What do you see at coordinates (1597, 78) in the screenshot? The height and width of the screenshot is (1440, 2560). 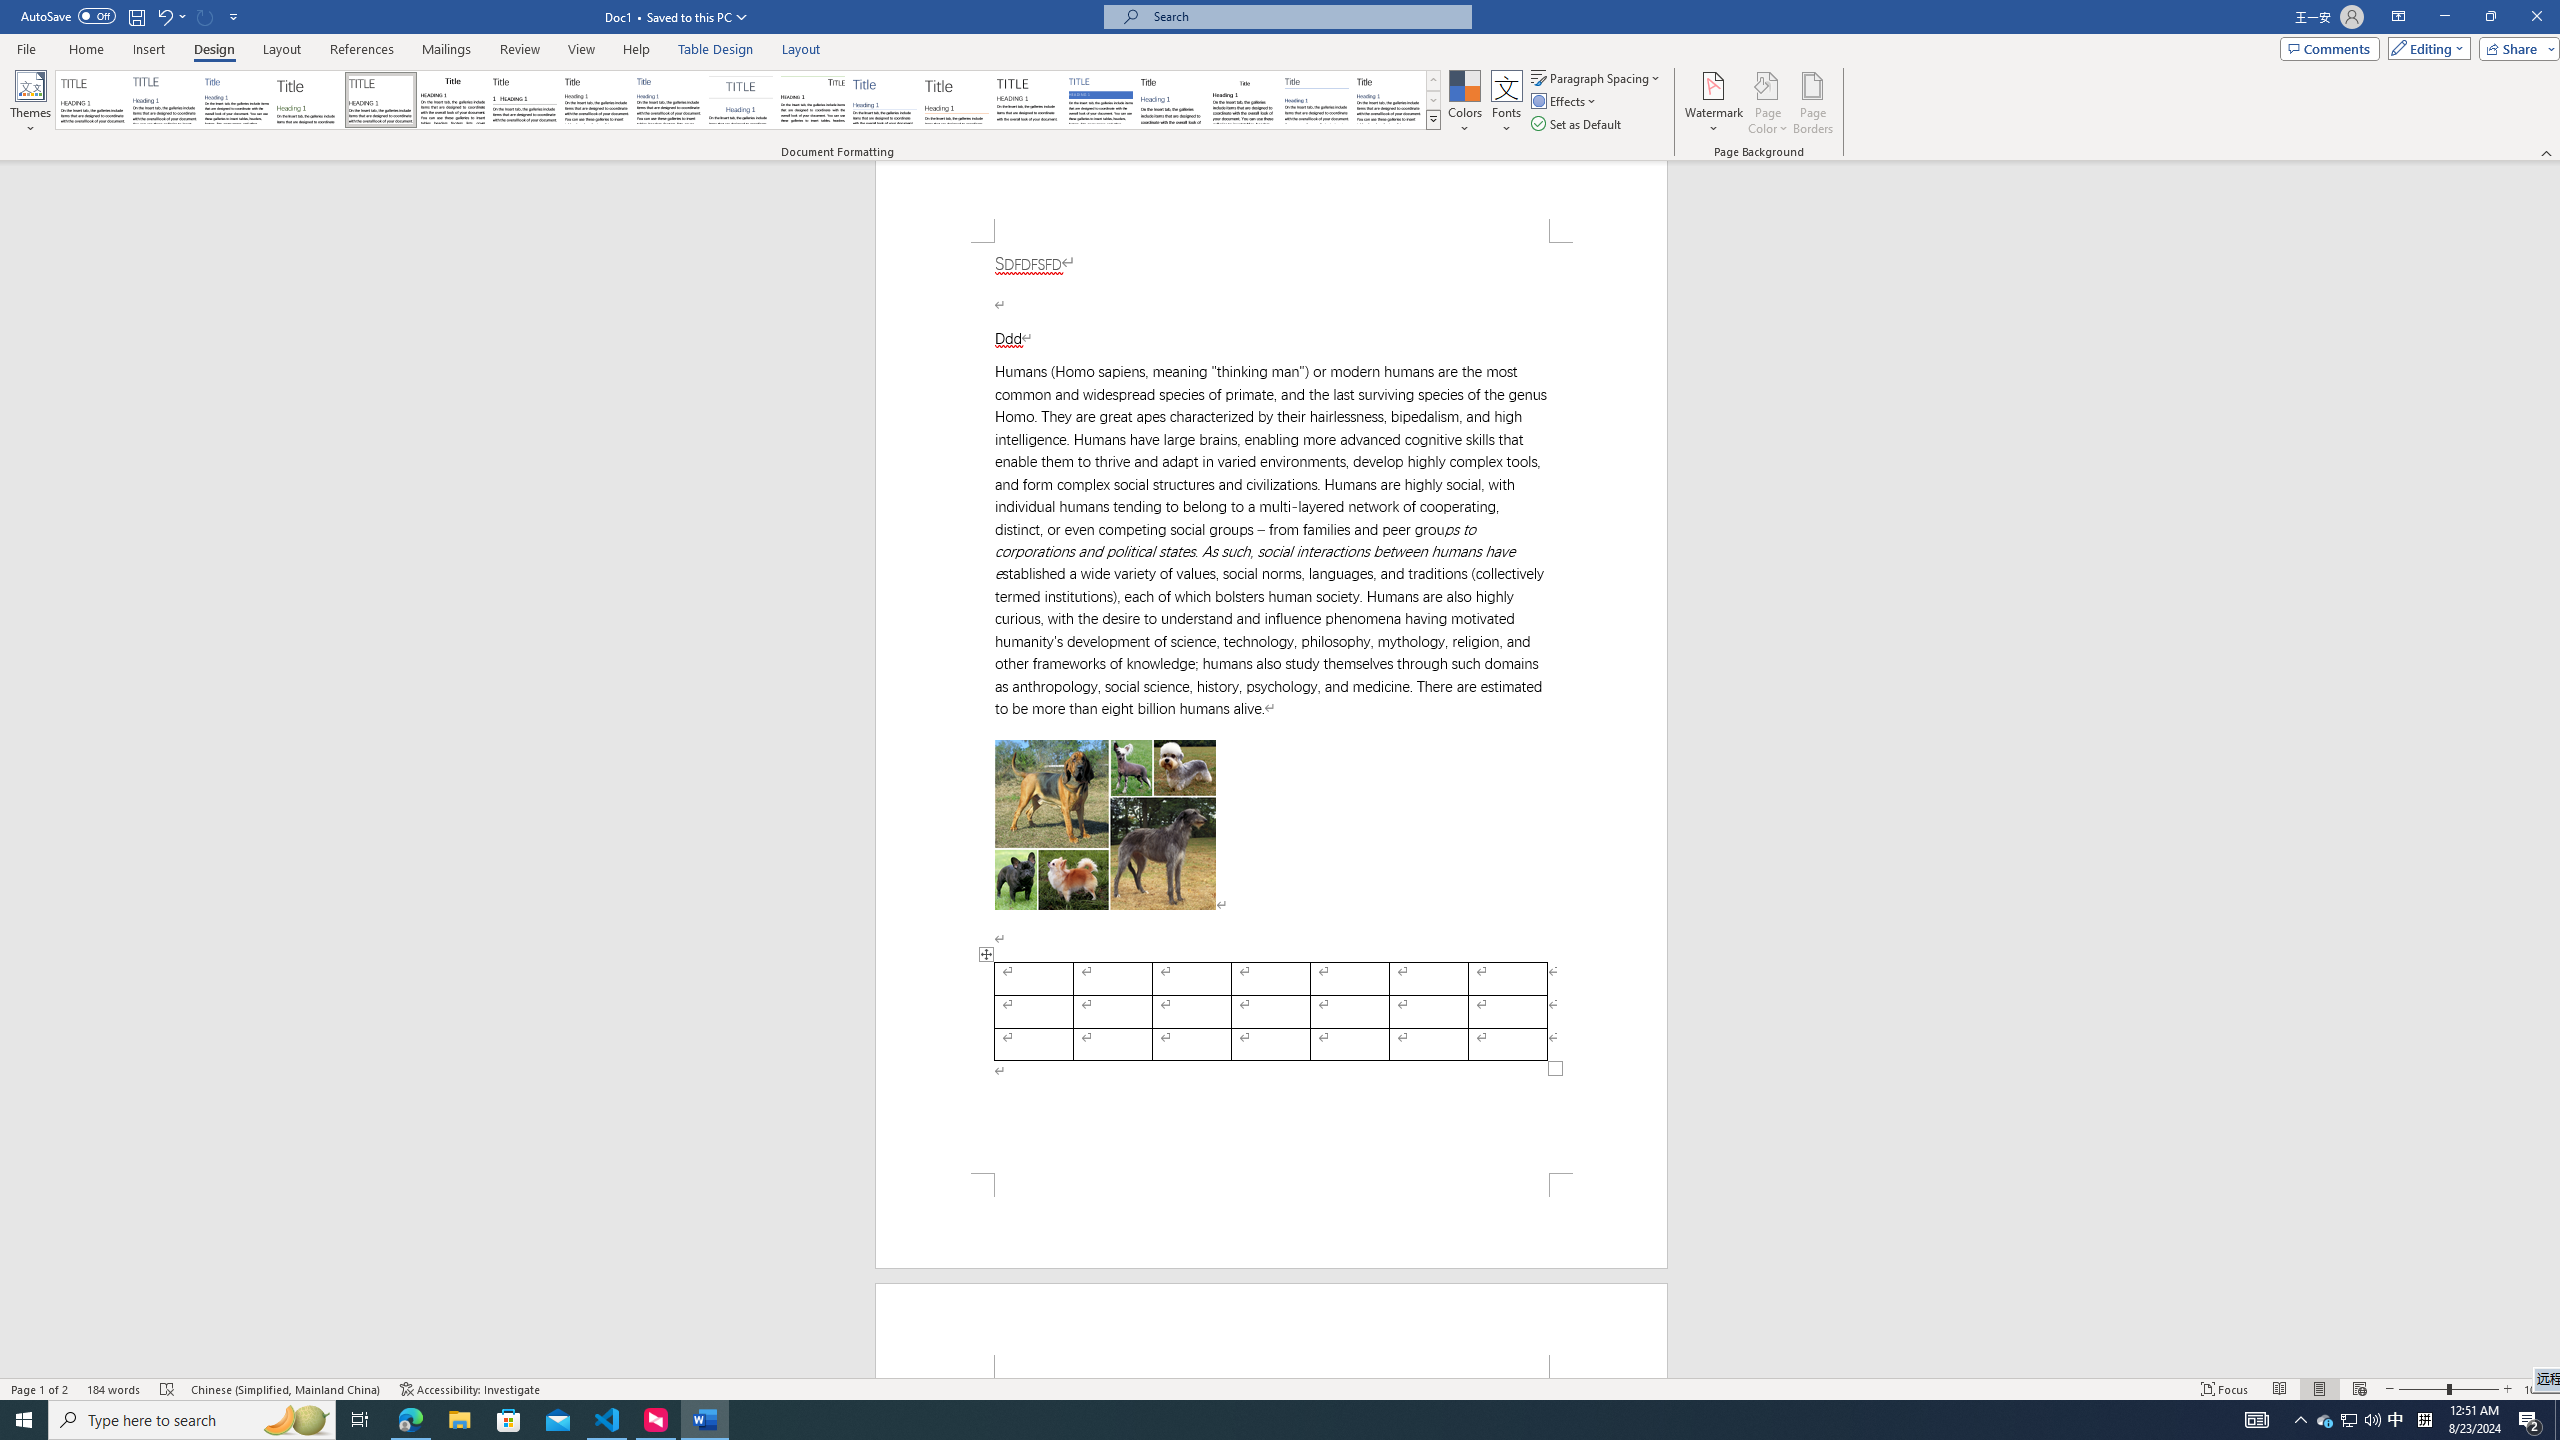 I see `Paragraph Spacing` at bounding box center [1597, 78].